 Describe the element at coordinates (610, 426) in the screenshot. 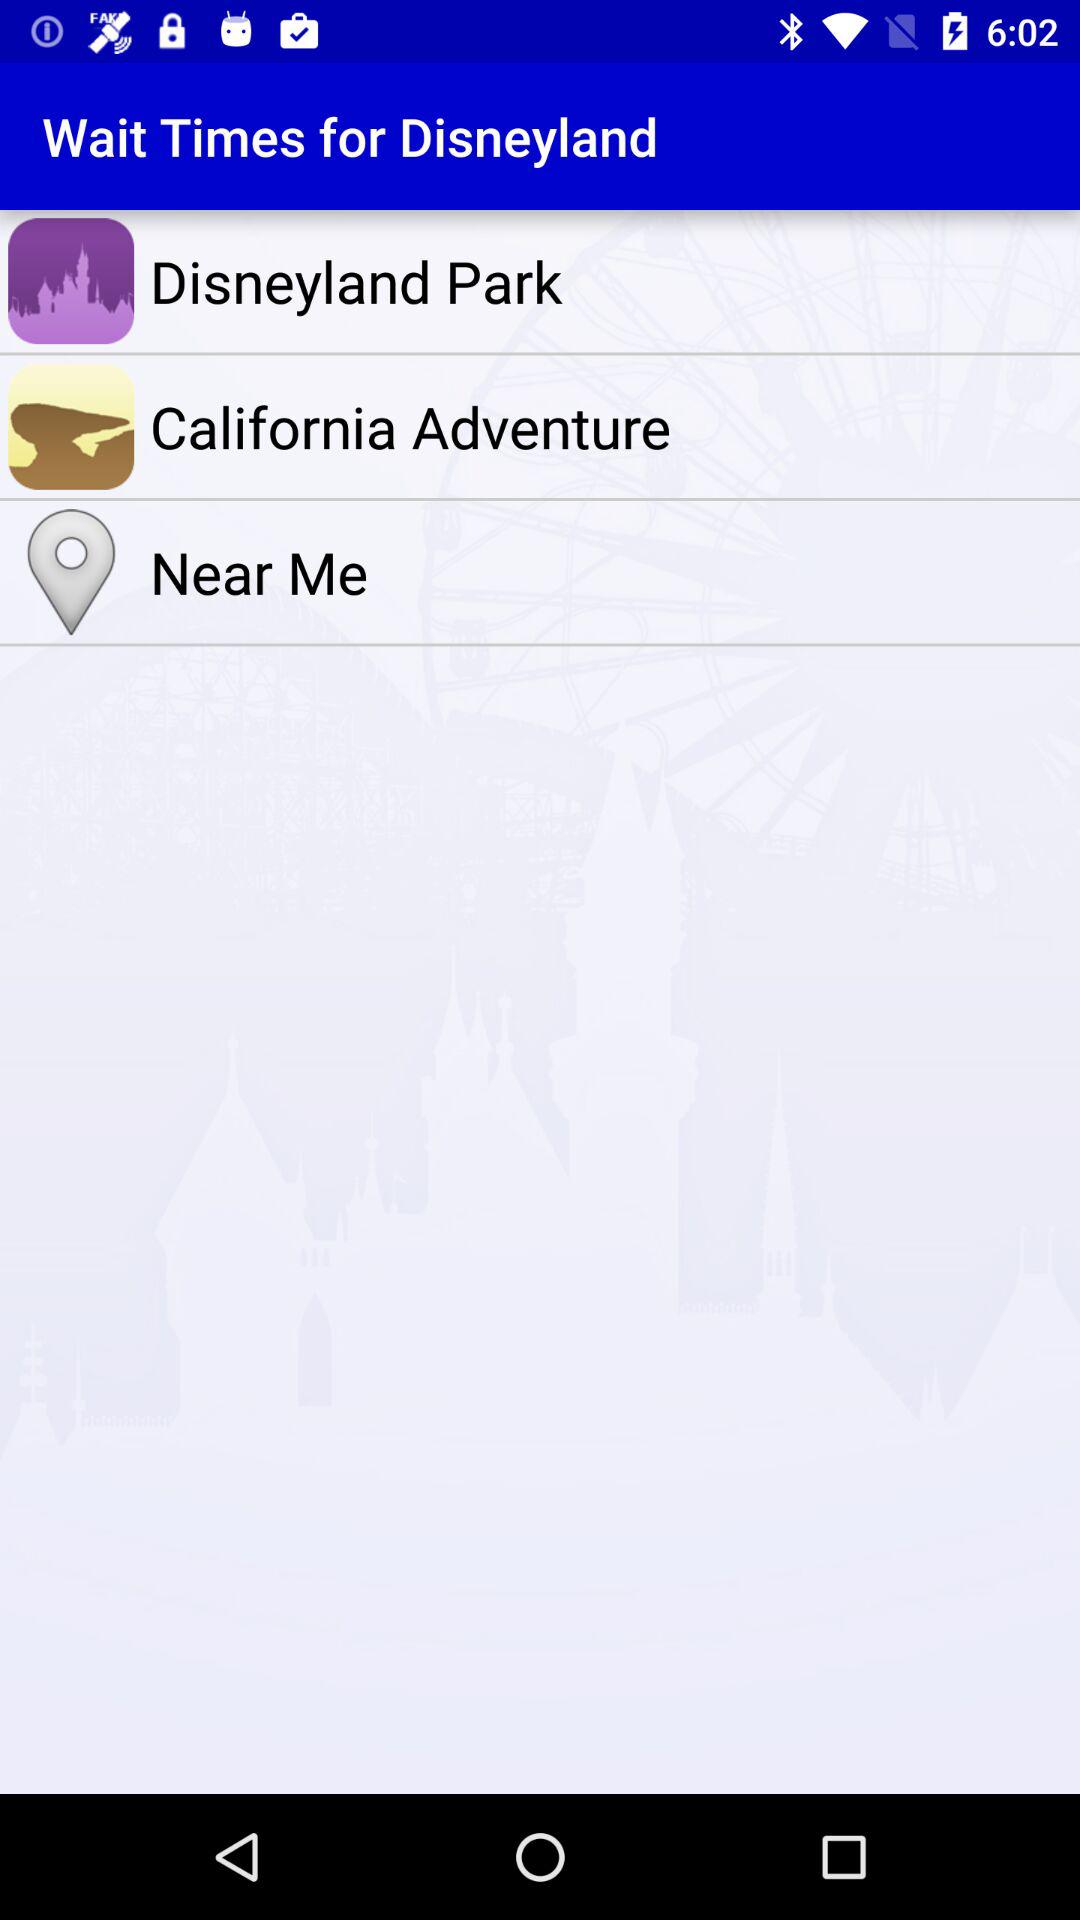

I see `select the item above the near me item` at that location.